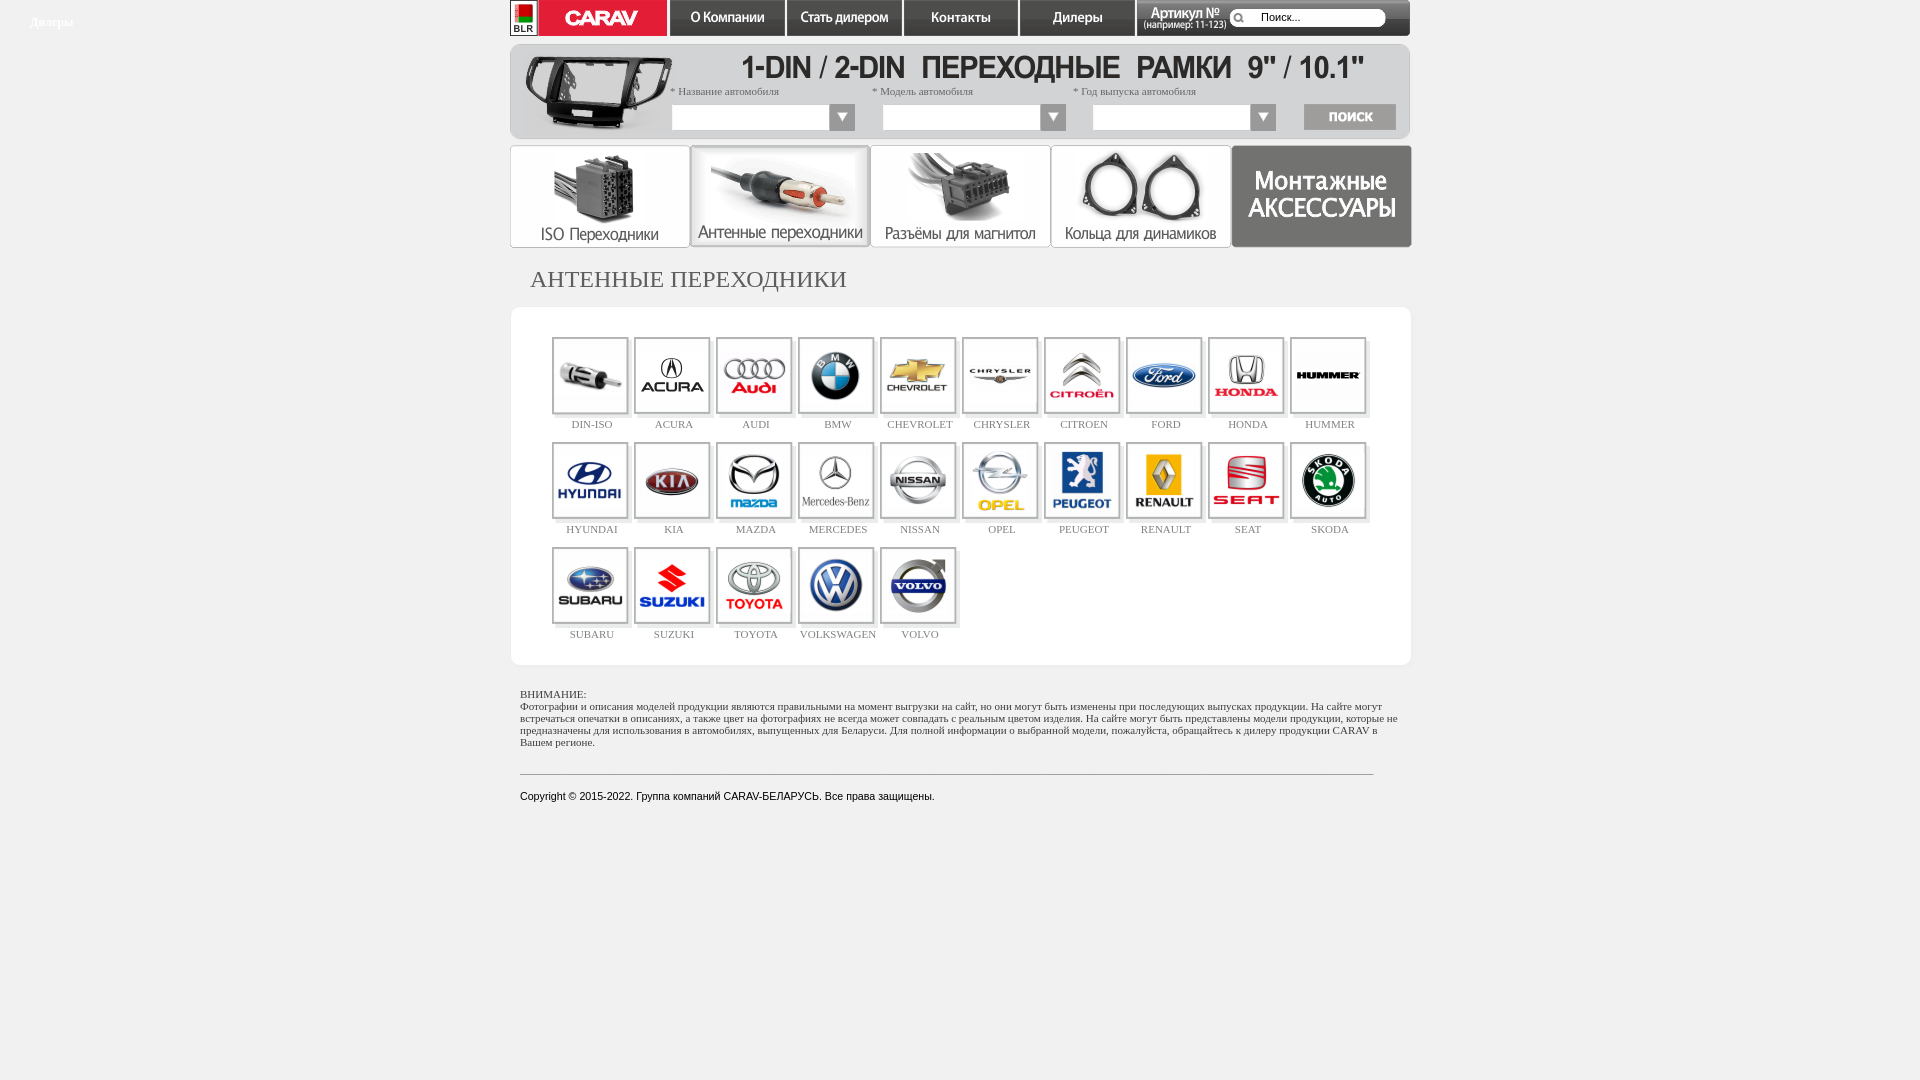 This screenshot has height=1080, width=1920. What do you see at coordinates (592, 419) in the screenshot?
I see `DIN-ISO` at bounding box center [592, 419].